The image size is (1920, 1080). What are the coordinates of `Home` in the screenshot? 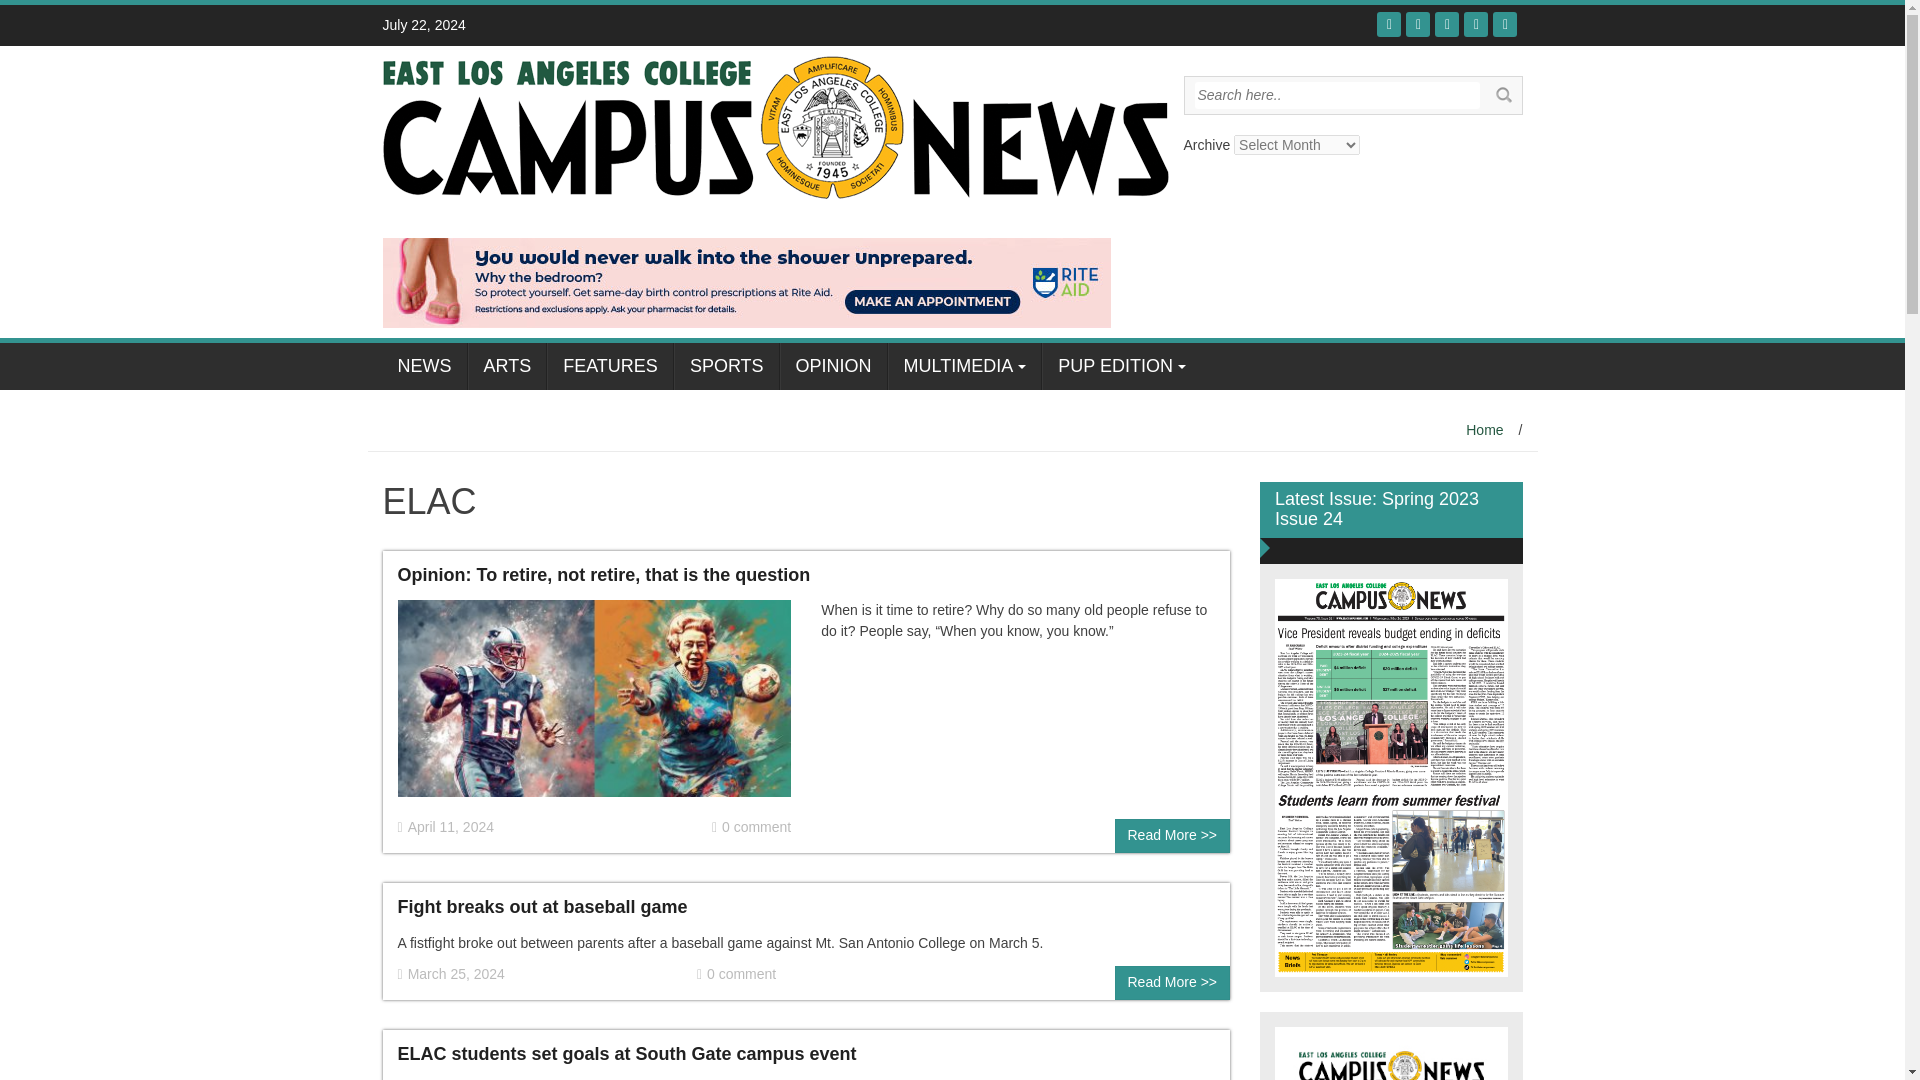 It's located at (1484, 430).